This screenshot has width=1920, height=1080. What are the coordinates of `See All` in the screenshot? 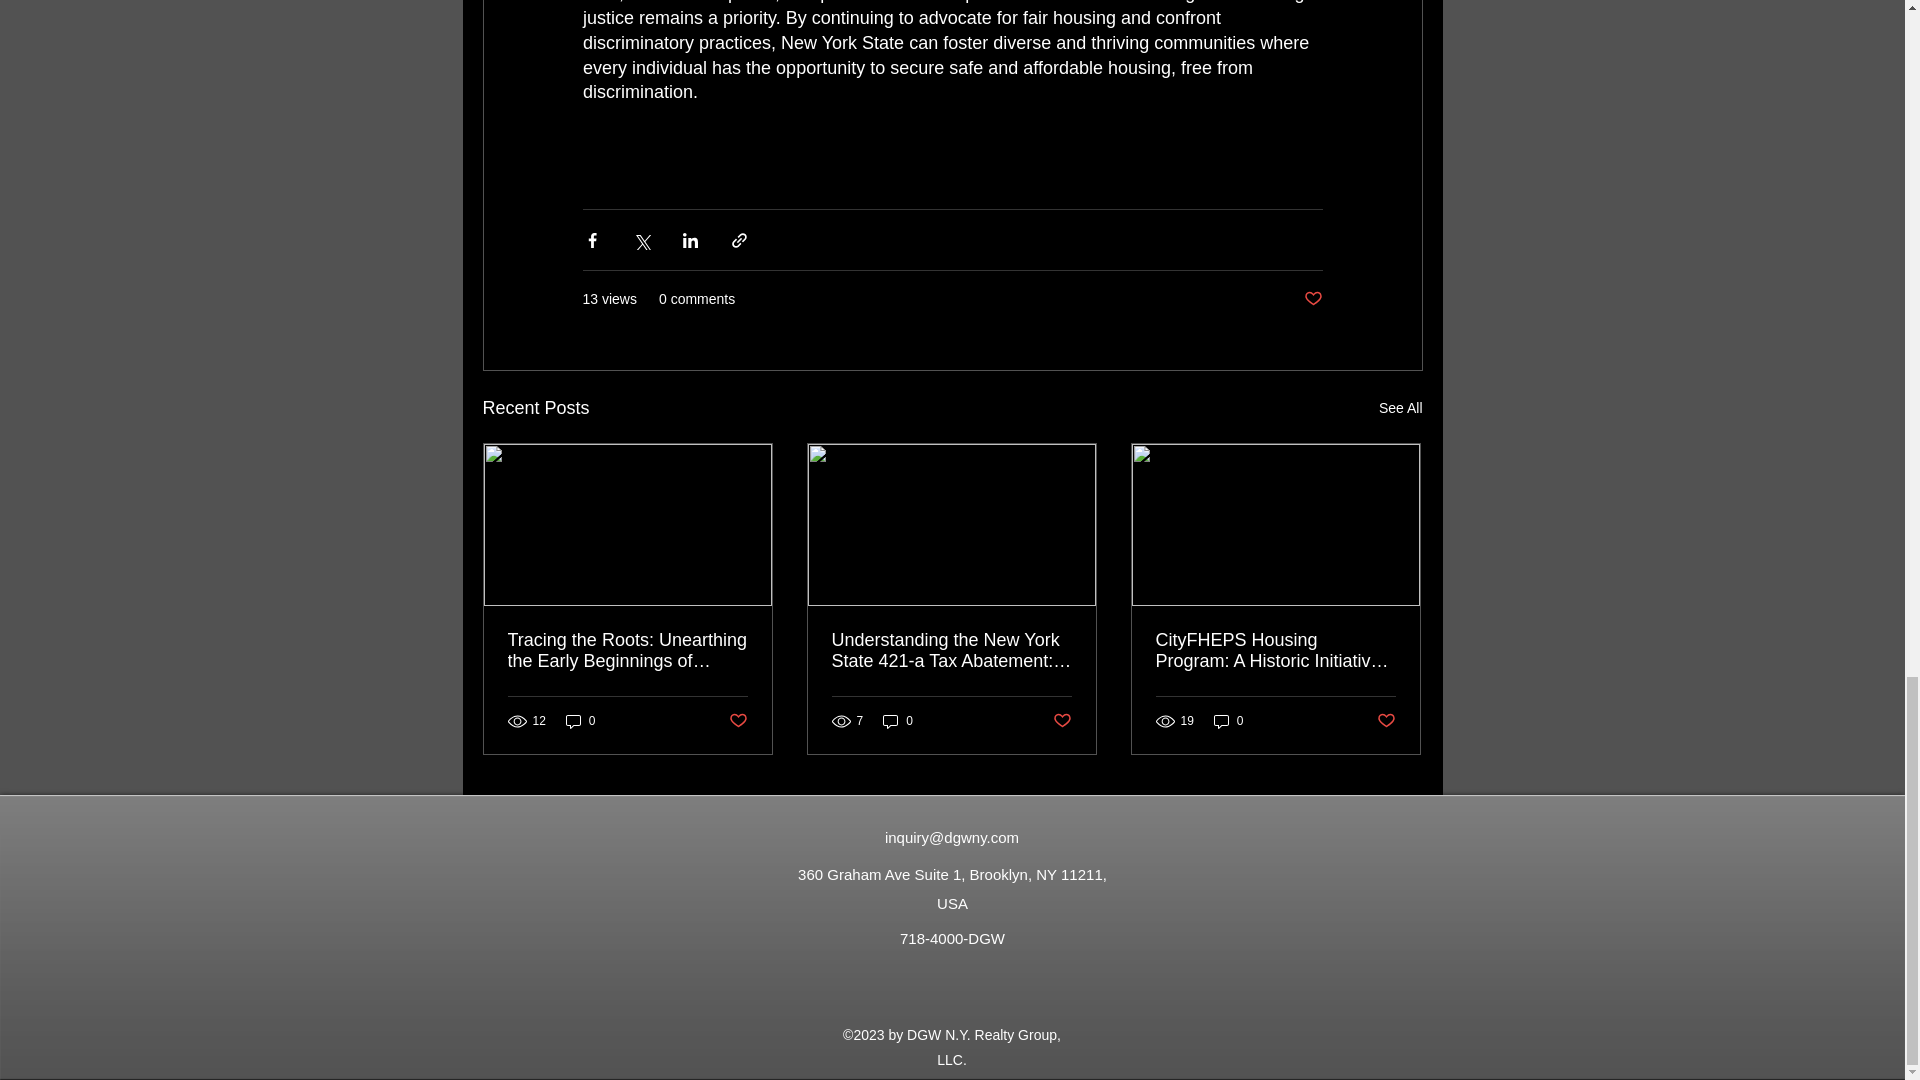 It's located at (1400, 408).